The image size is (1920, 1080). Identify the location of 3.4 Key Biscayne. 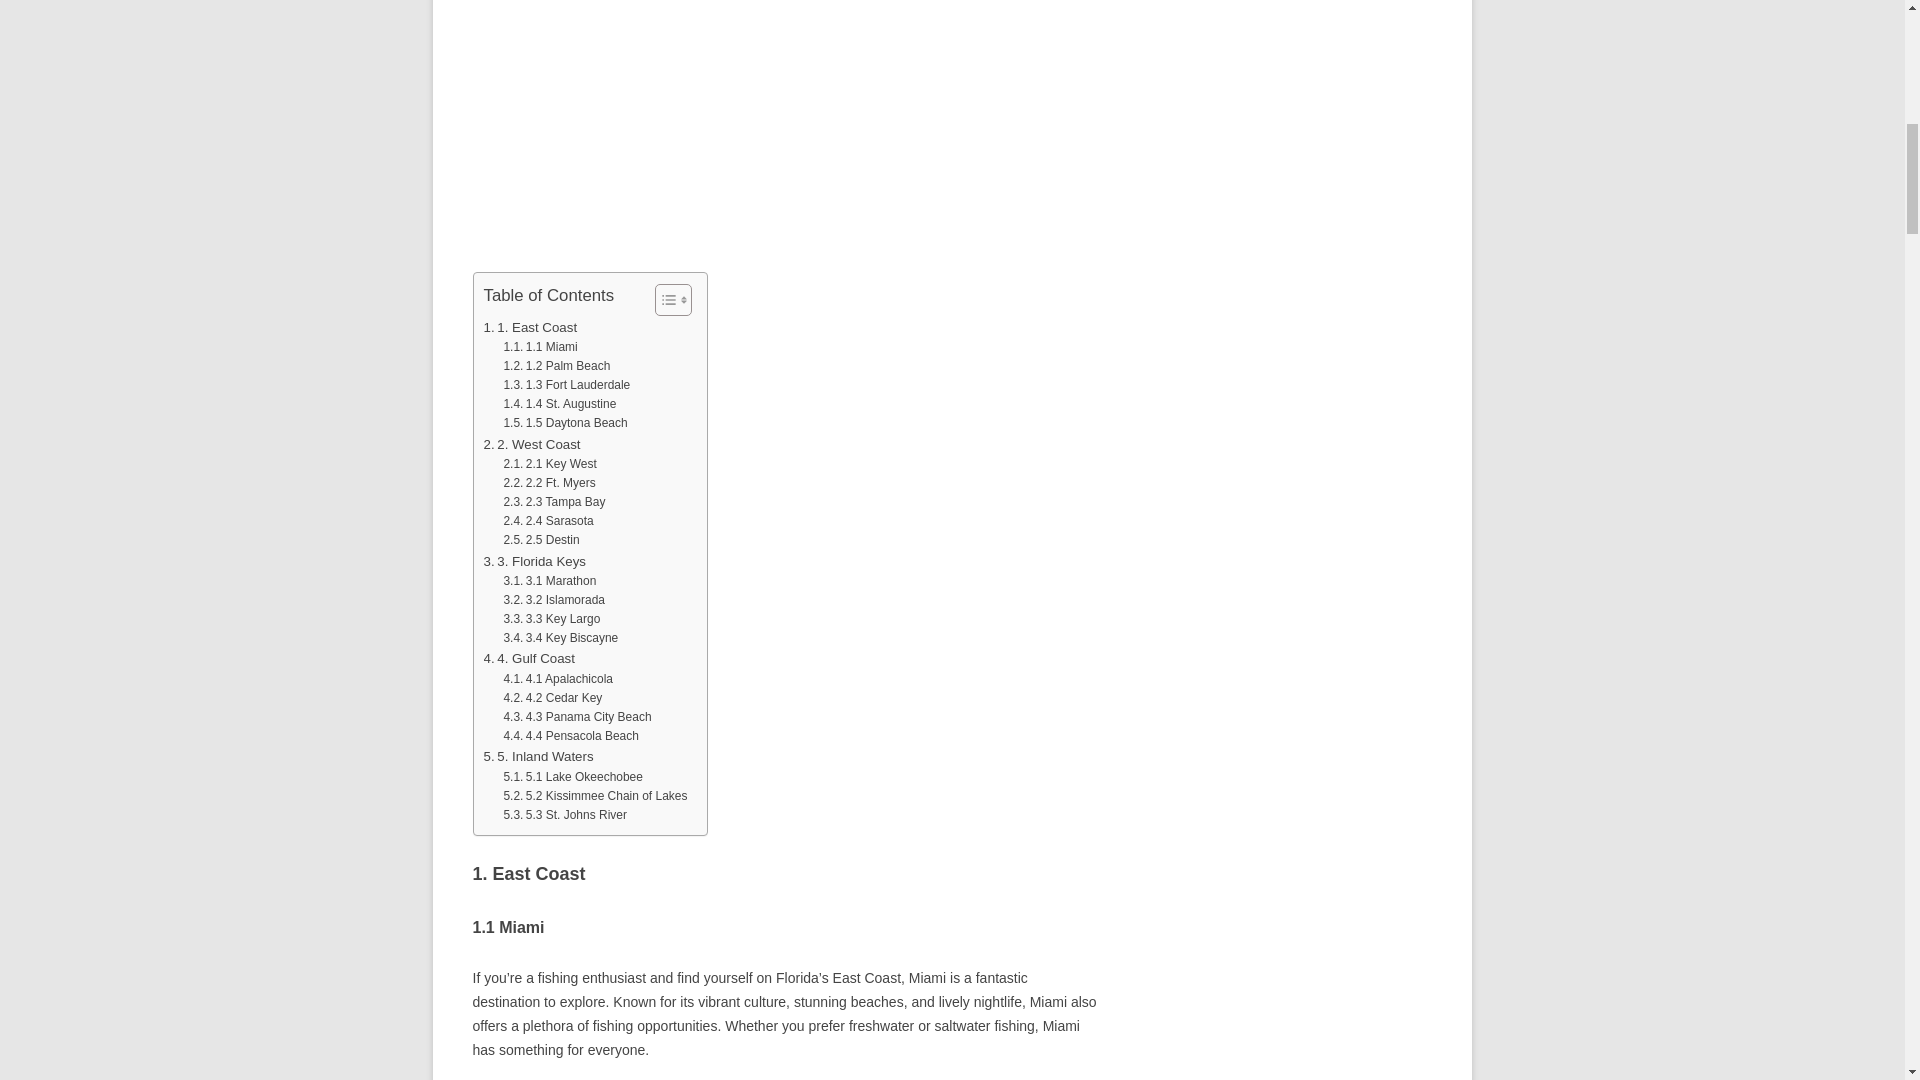
(560, 638).